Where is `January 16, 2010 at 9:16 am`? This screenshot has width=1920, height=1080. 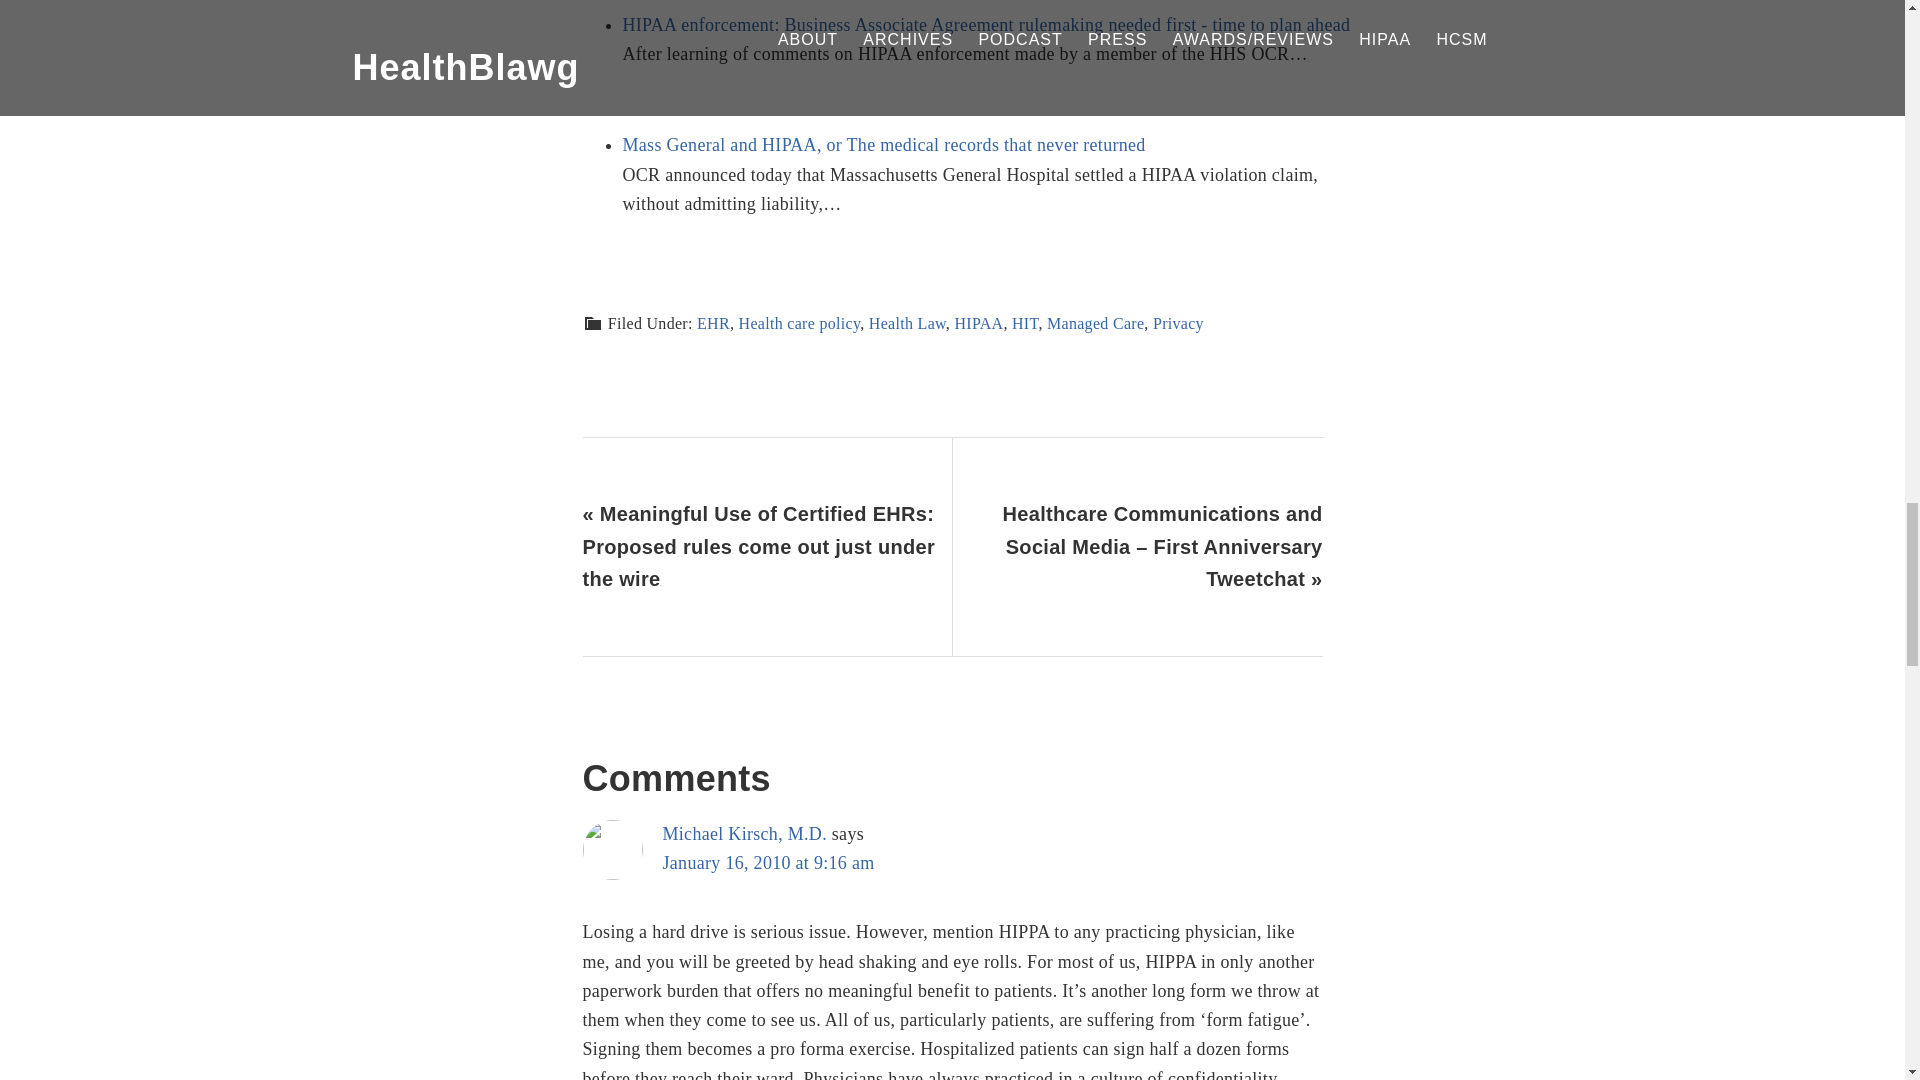 January 16, 2010 at 9:16 am is located at coordinates (768, 862).